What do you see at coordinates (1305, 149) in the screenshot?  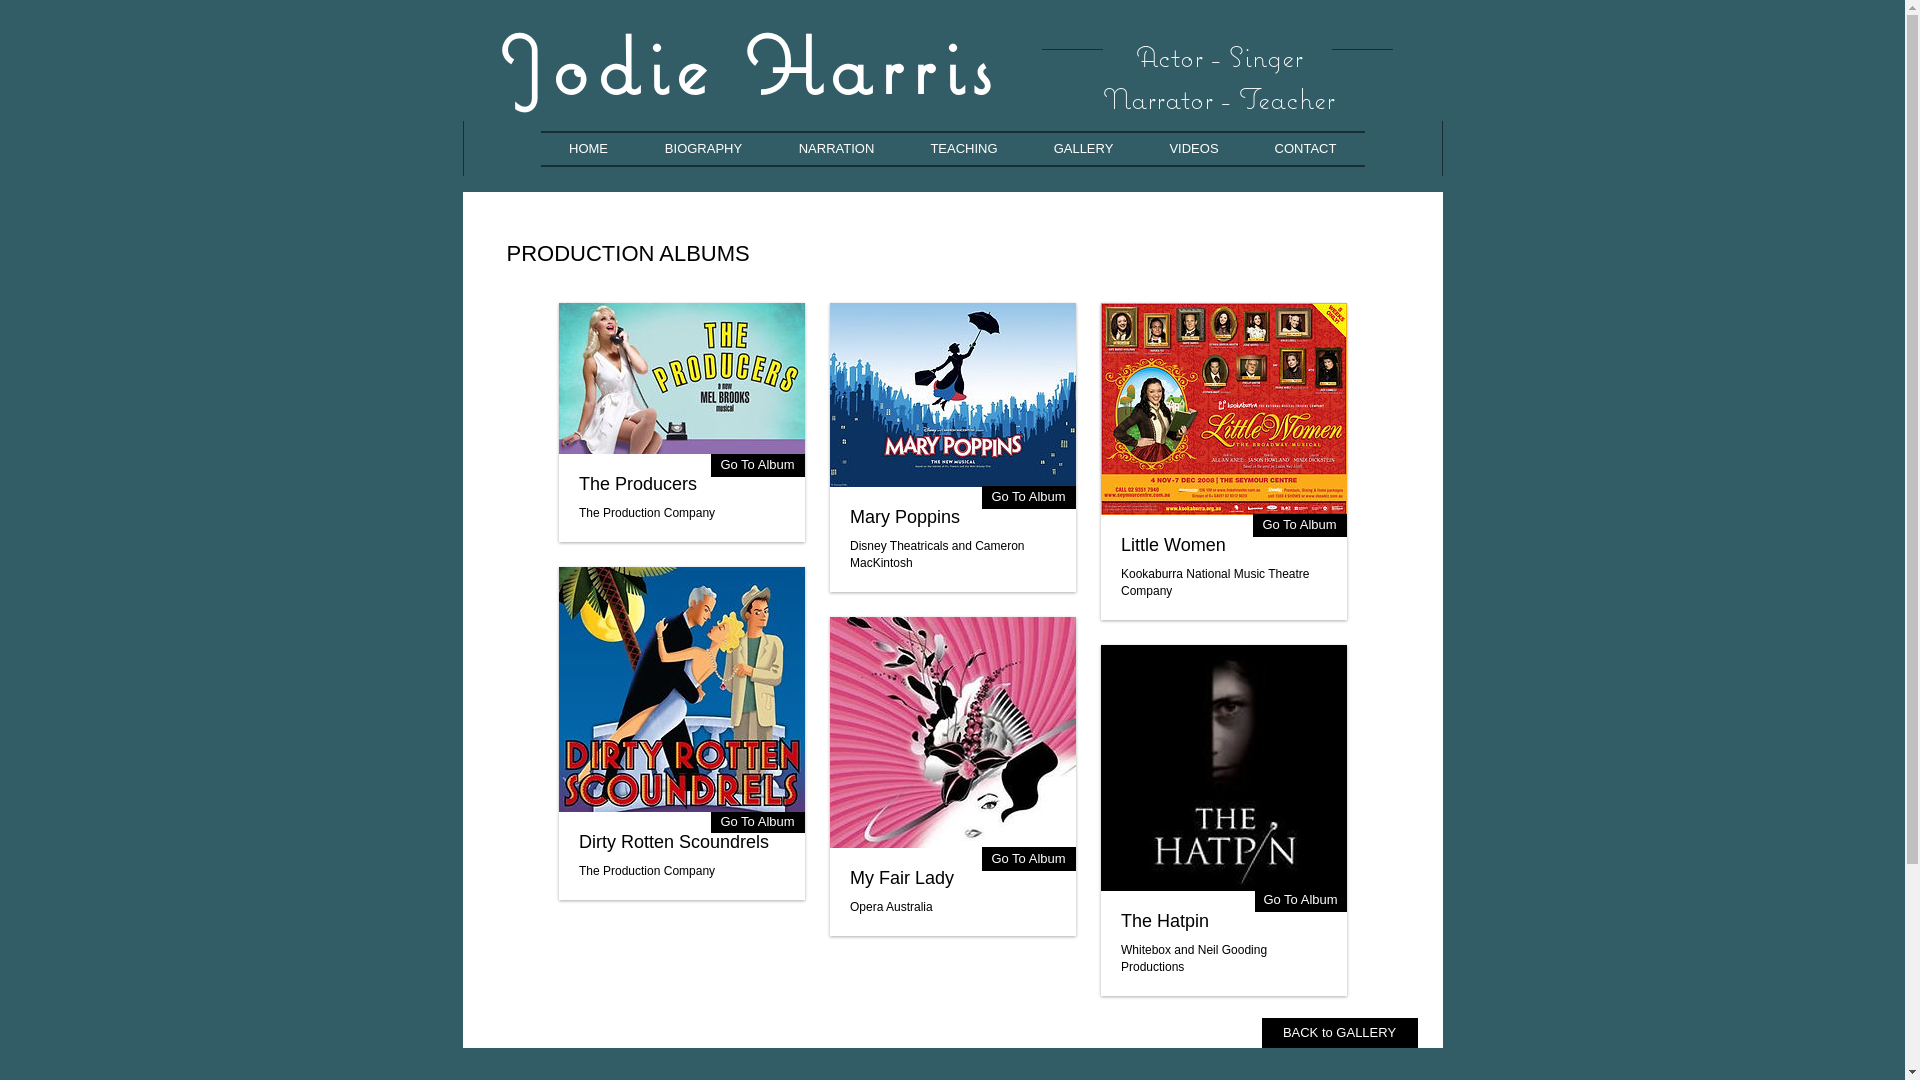 I see `CONTACT` at bounding box center [1305, 149].